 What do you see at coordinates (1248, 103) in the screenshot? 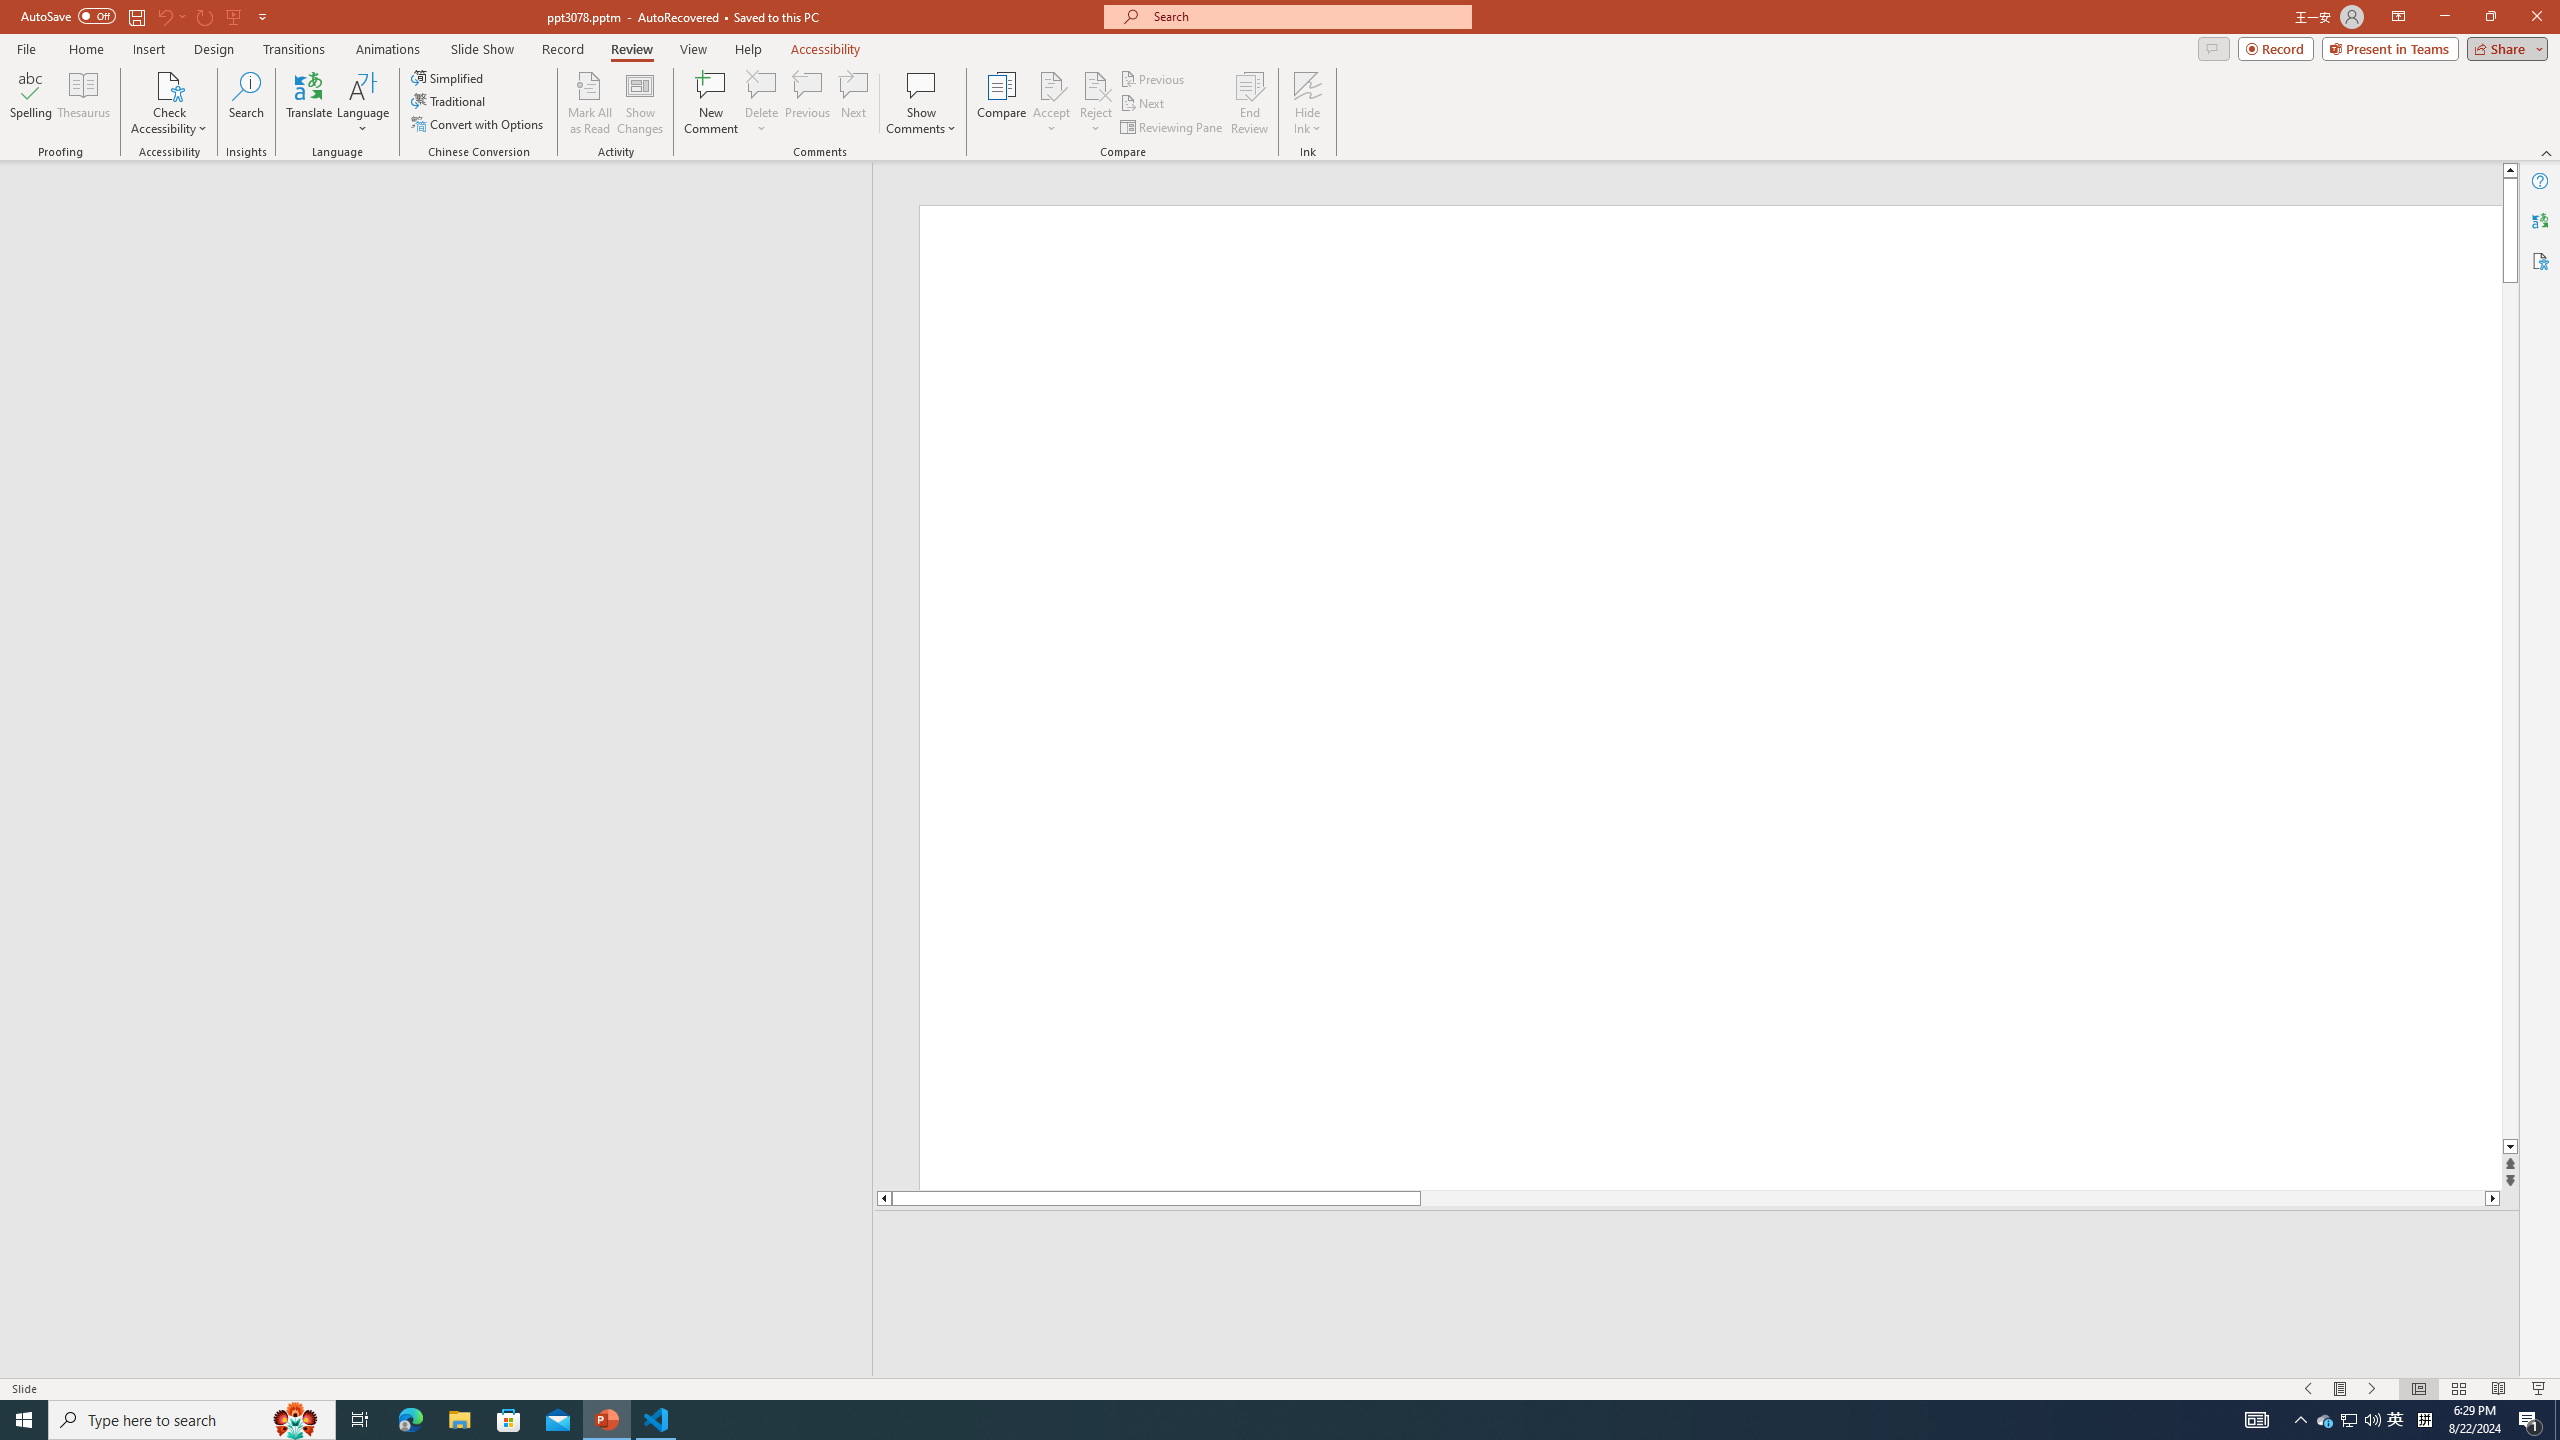
I see `End Review` at bounding box center [1248, 103].